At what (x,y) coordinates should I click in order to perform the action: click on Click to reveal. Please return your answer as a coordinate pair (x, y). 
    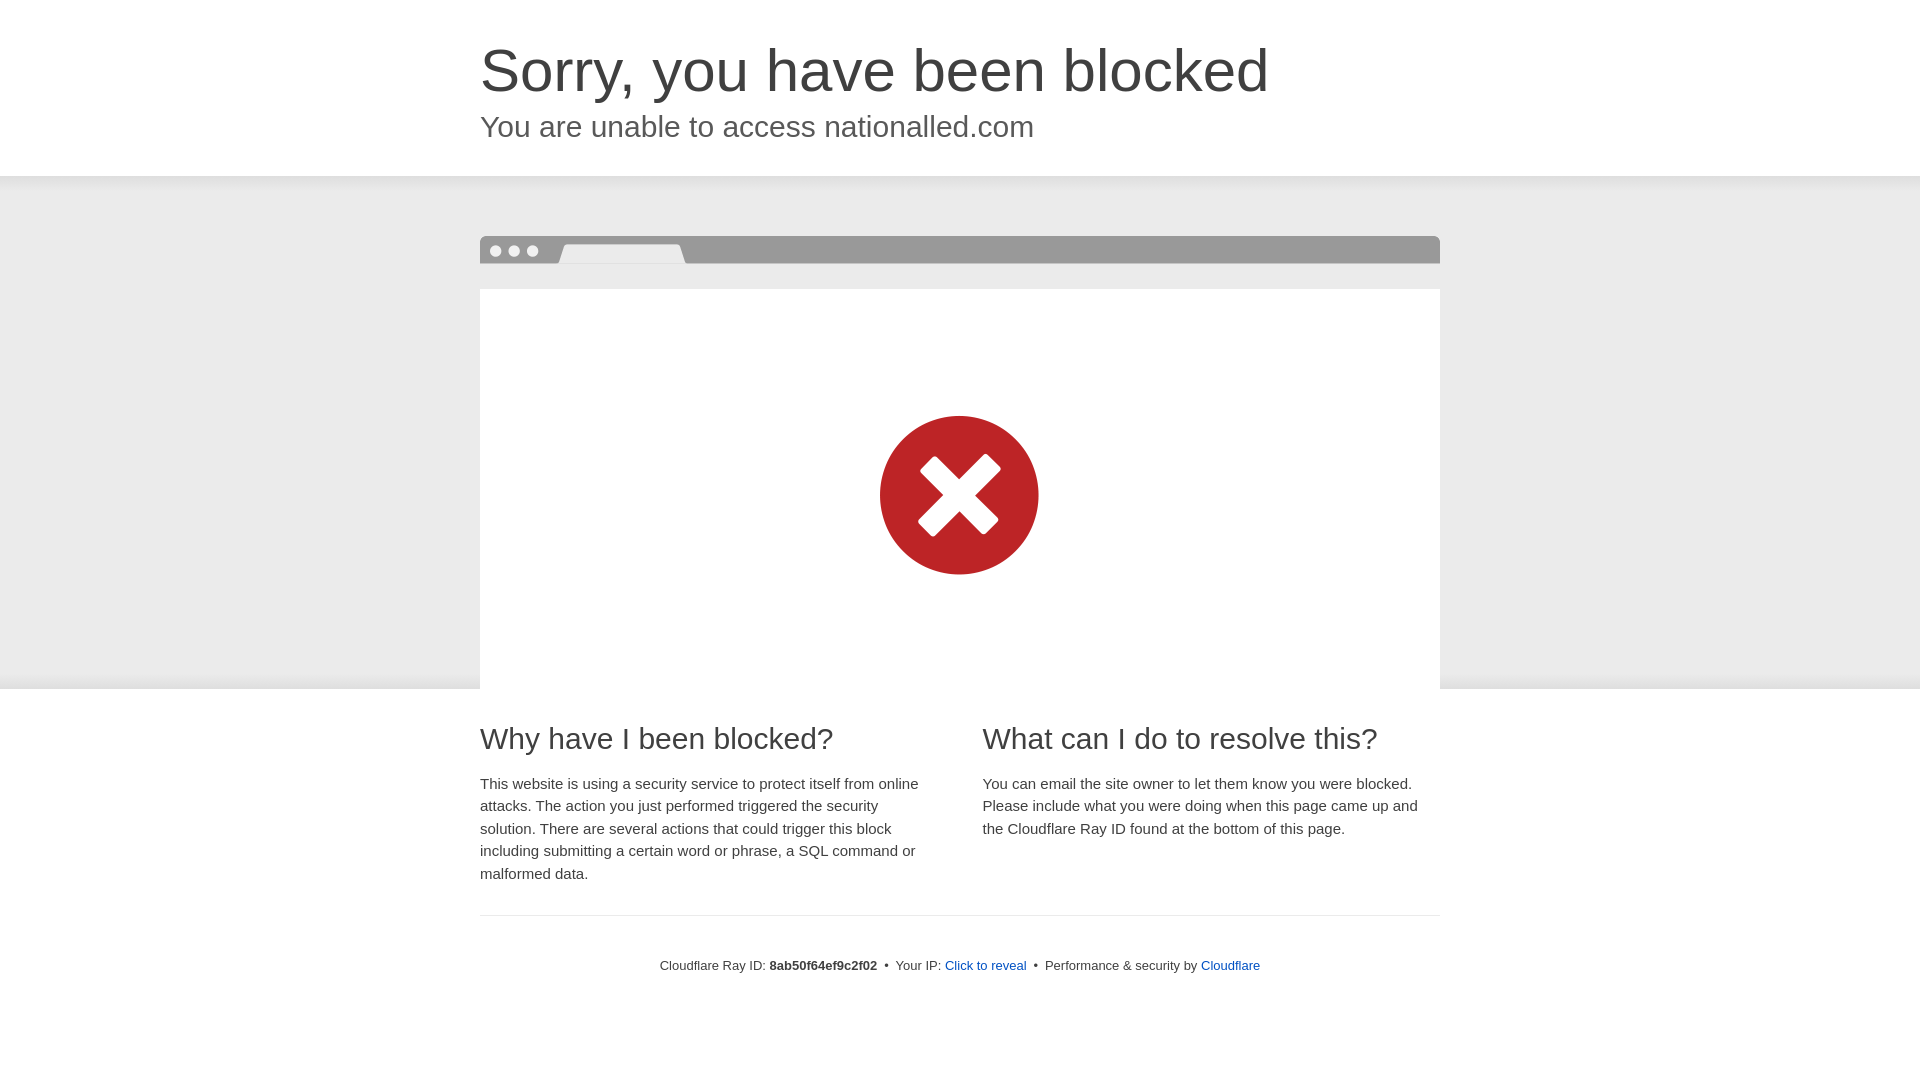
    Looking at the image, I should click on (986, 966).